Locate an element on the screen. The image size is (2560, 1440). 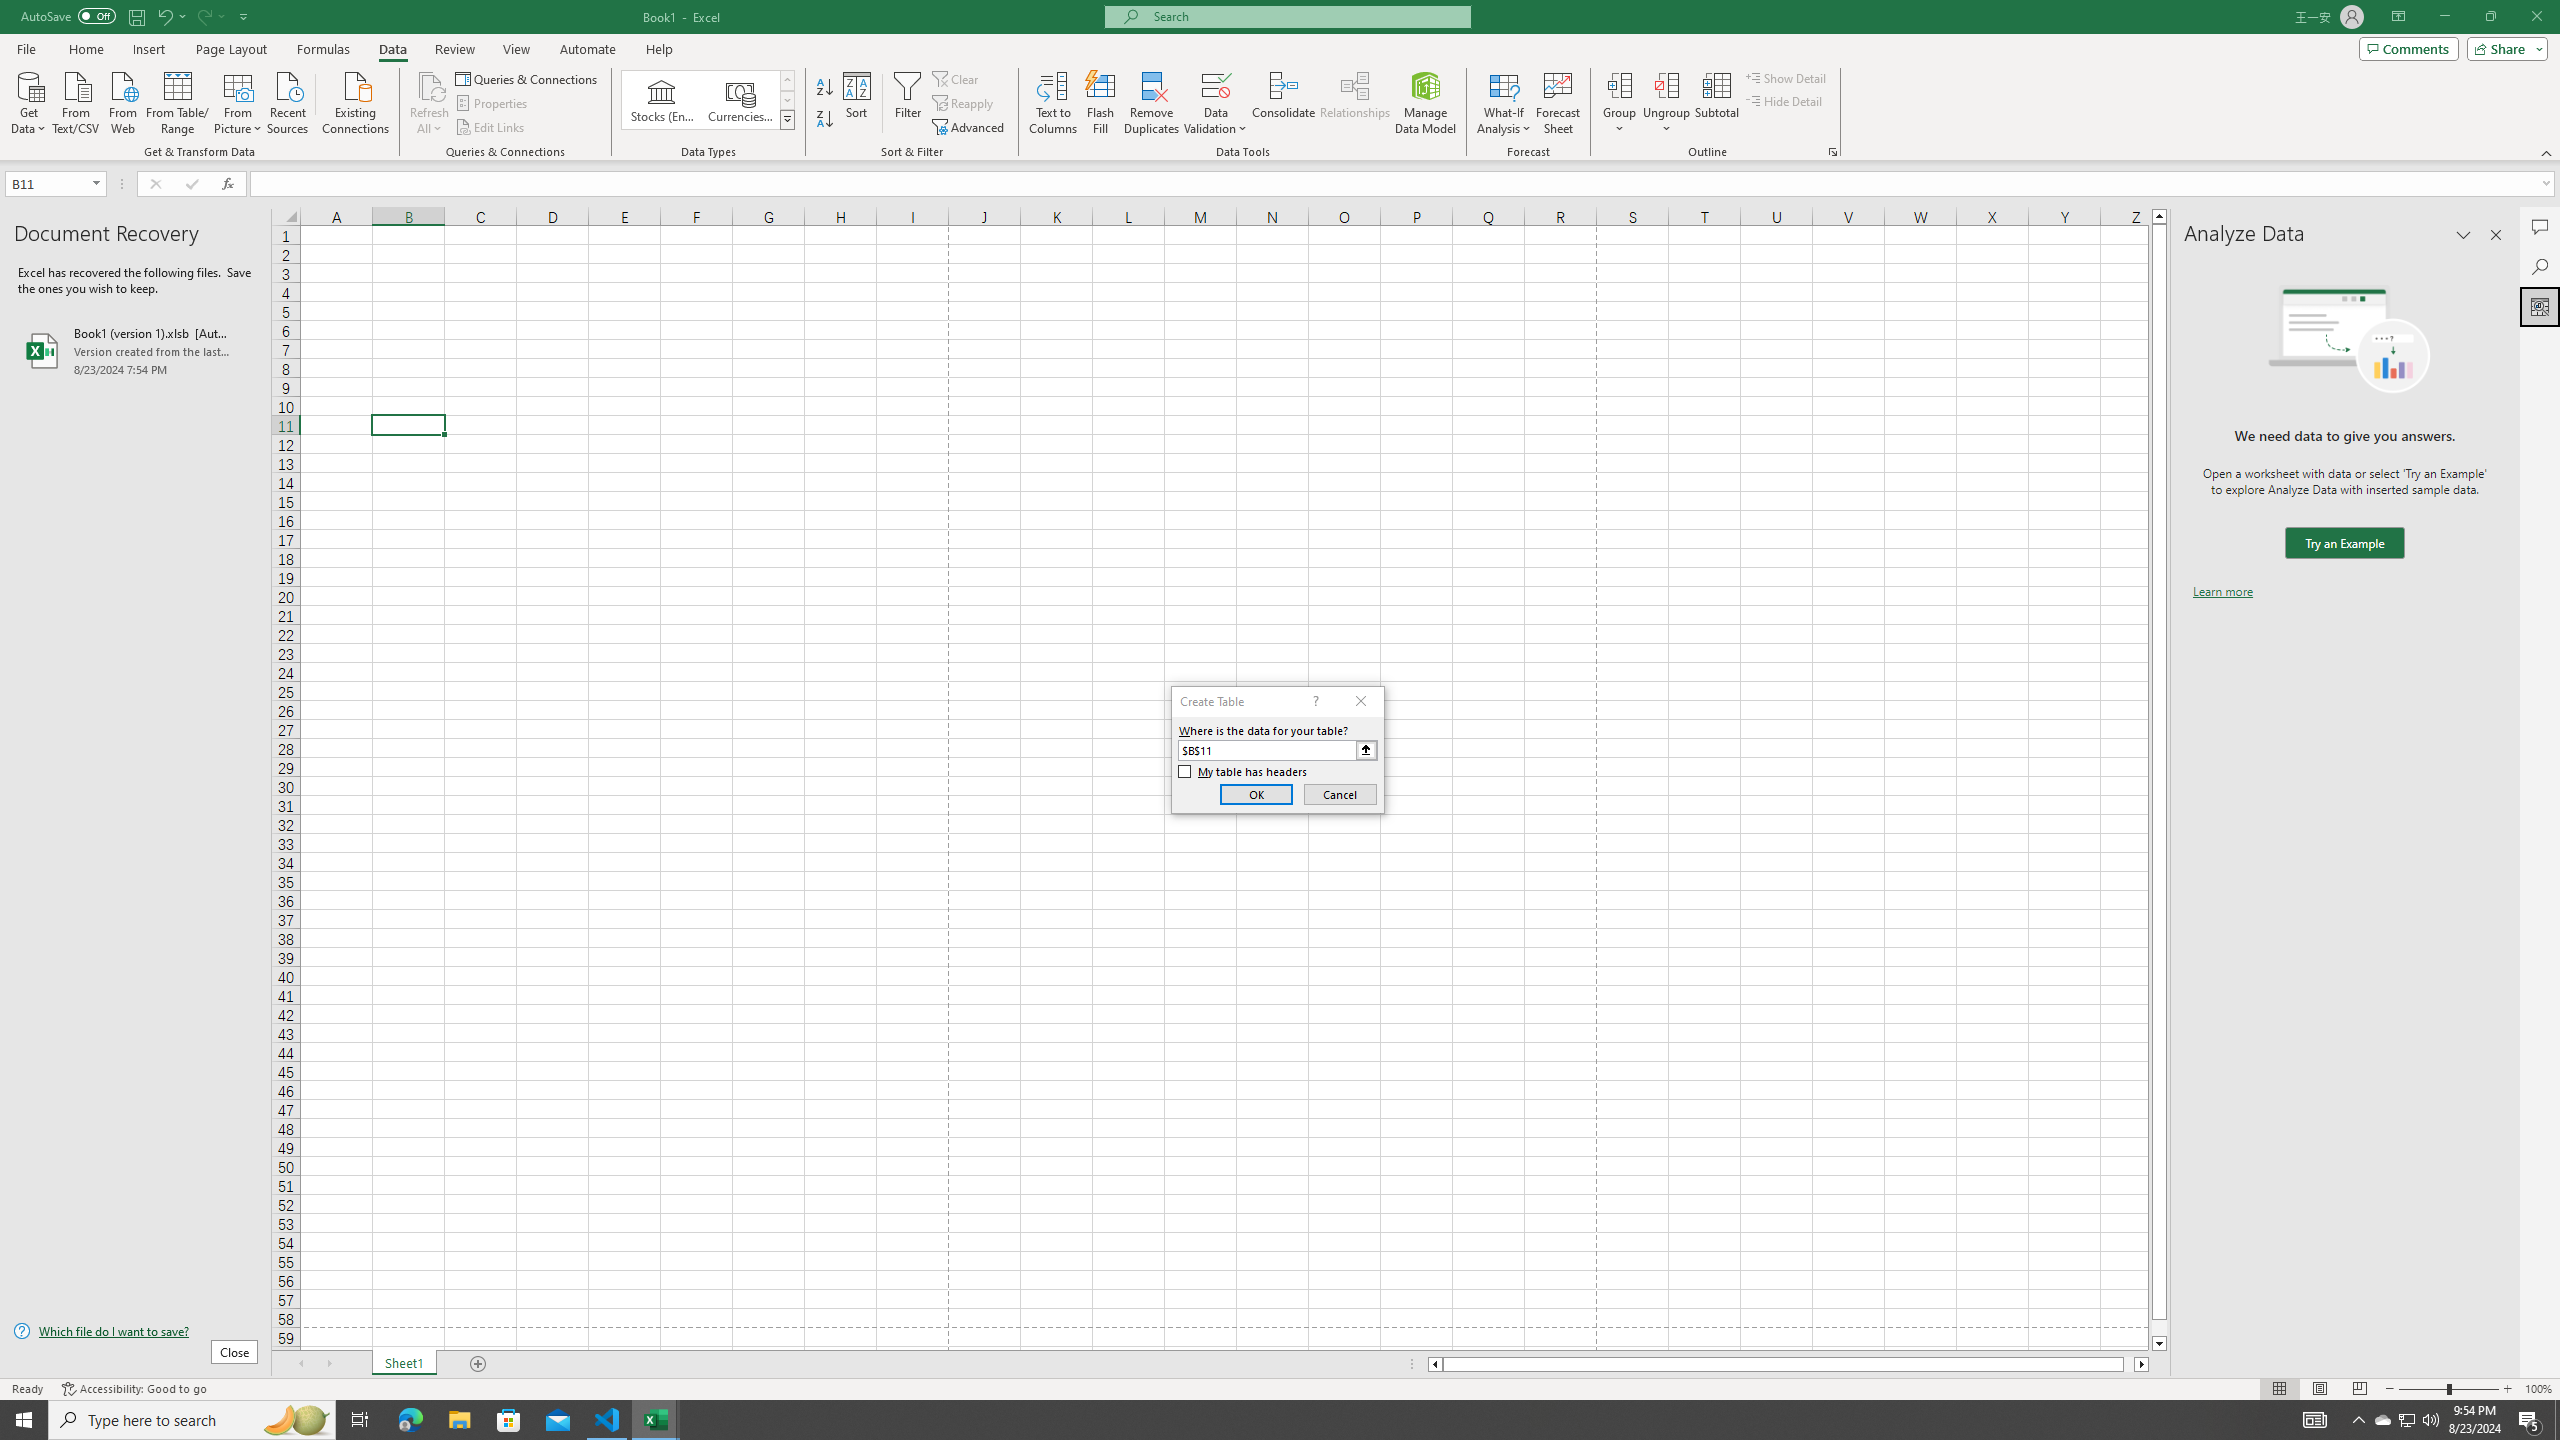
Existing Connections is located at coordinates (356, 101).